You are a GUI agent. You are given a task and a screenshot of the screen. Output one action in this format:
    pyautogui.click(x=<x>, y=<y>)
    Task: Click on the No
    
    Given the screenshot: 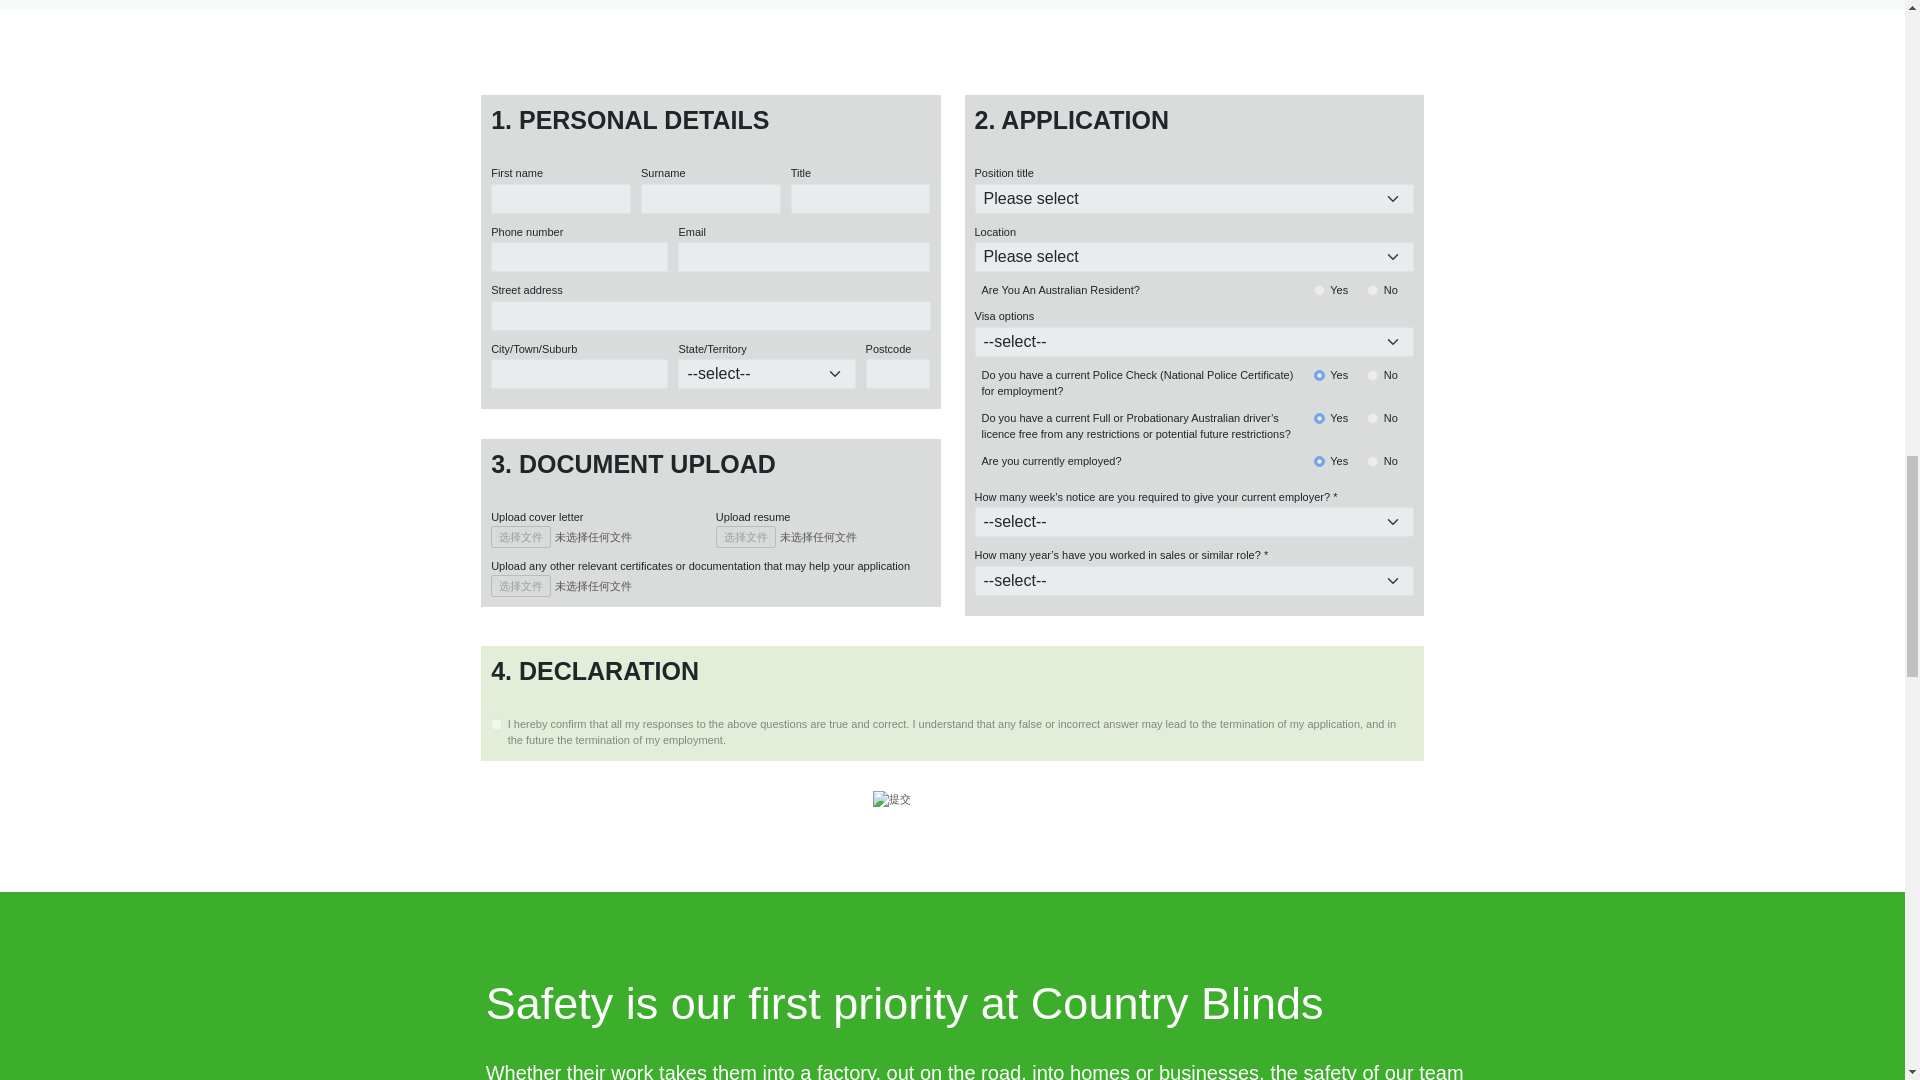 What is the action you would take?
    pyautogui.click(x=1372, y=418)
    